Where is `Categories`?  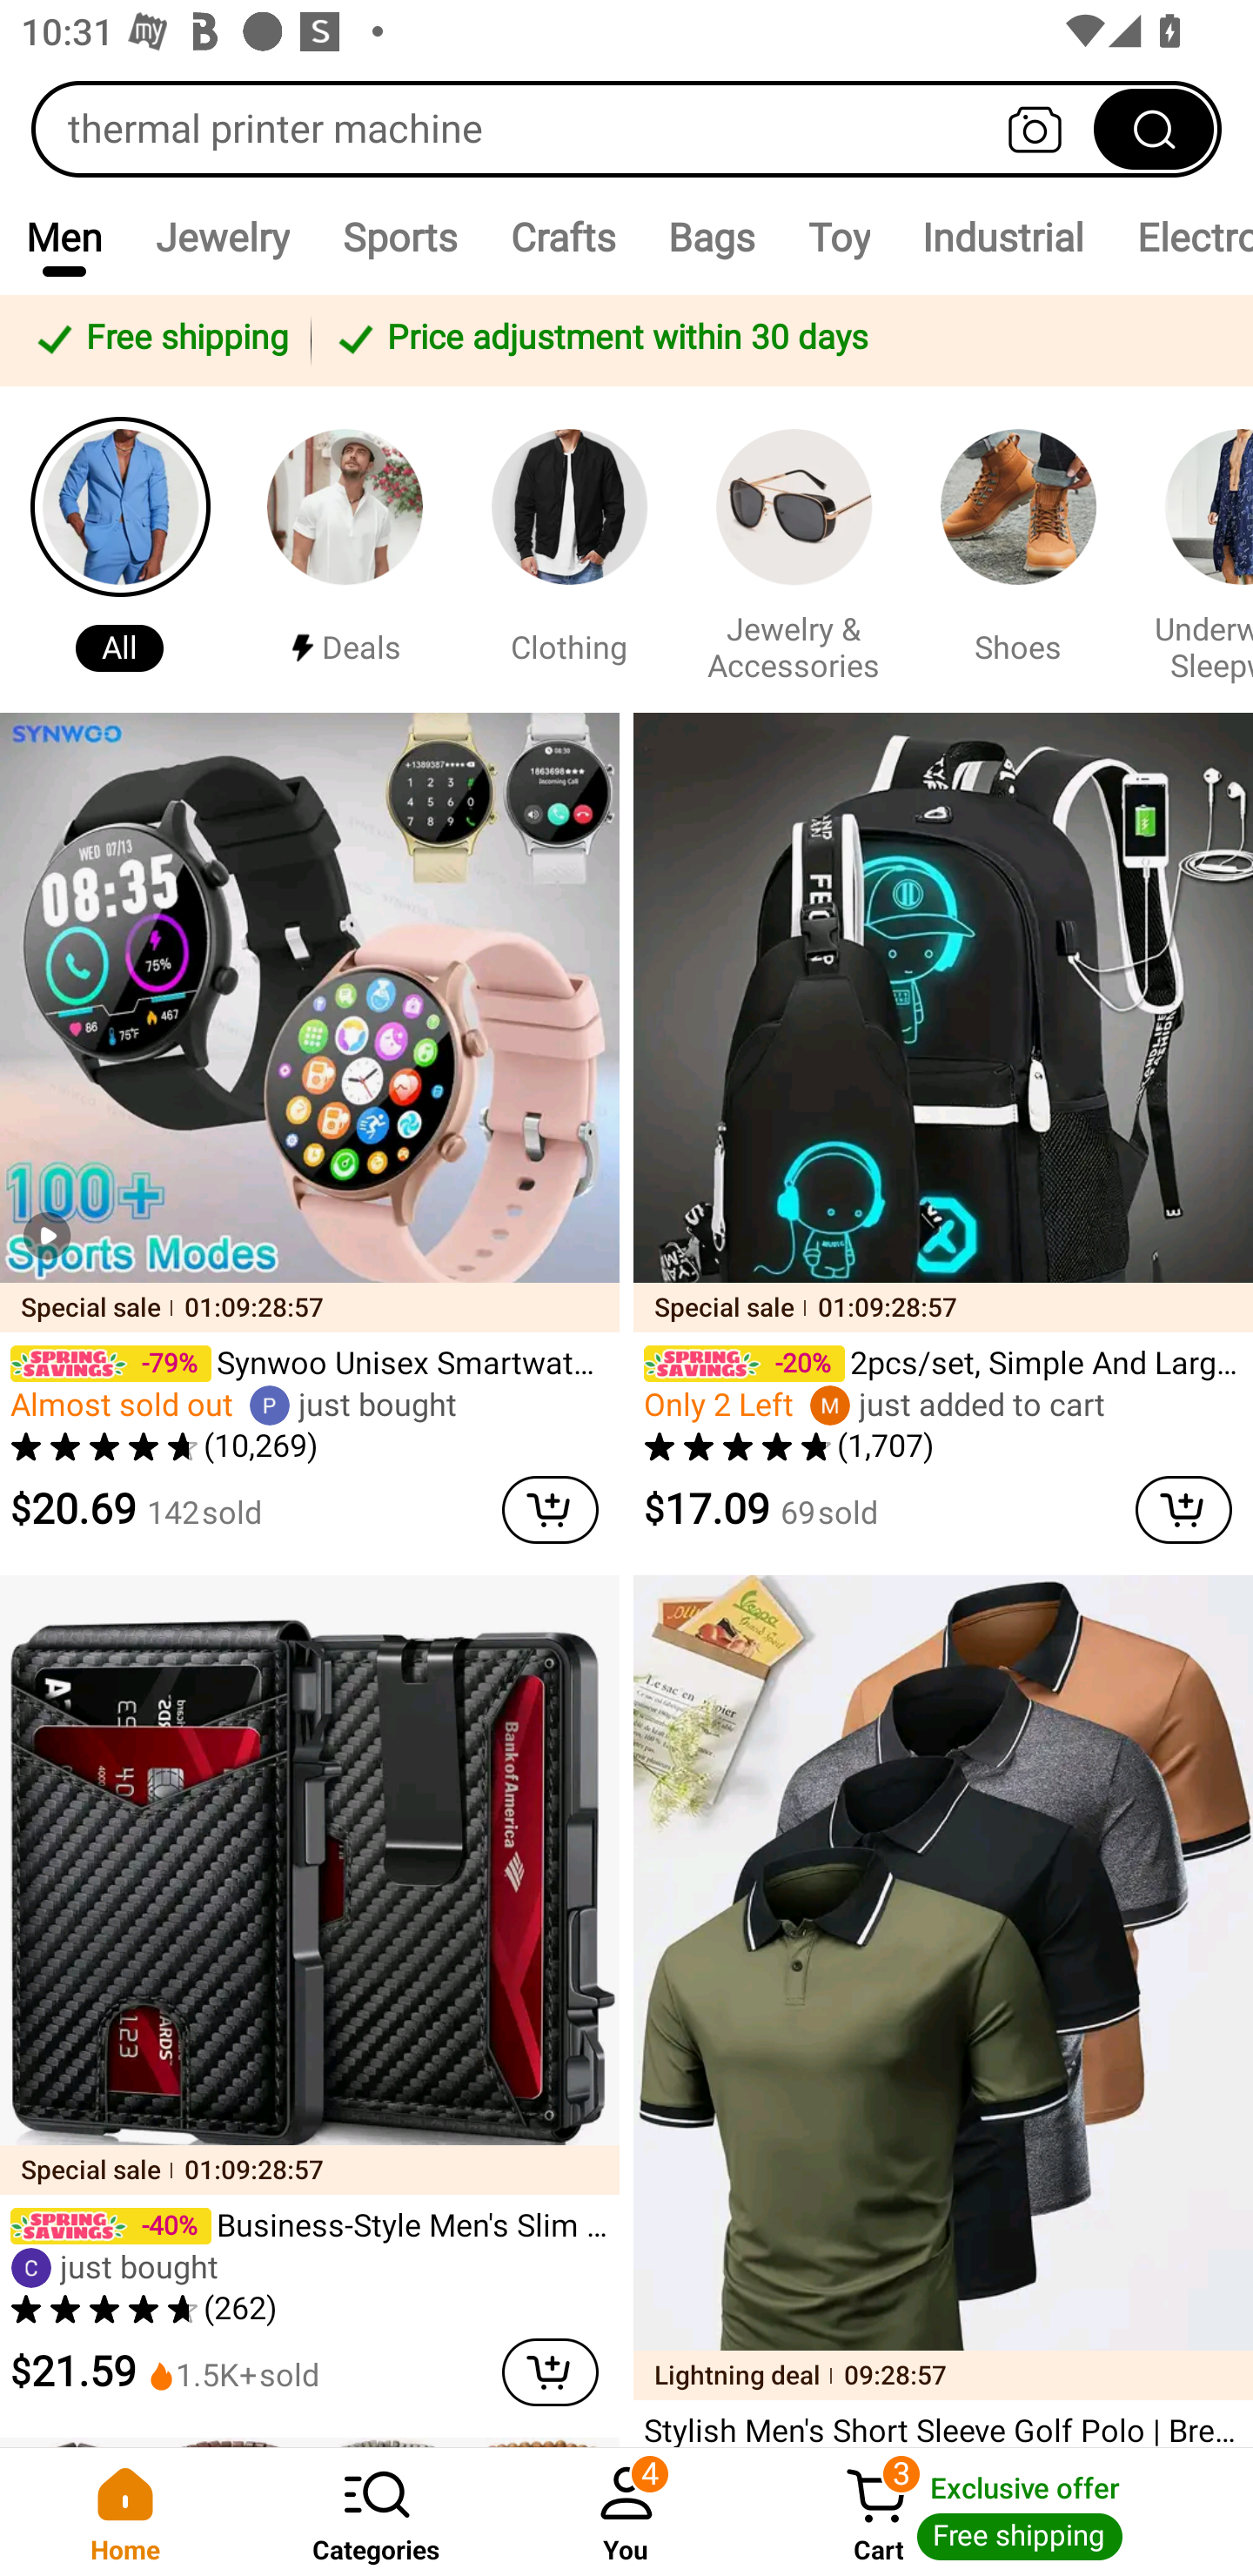 Categories is located at coordinates (376, 2512).